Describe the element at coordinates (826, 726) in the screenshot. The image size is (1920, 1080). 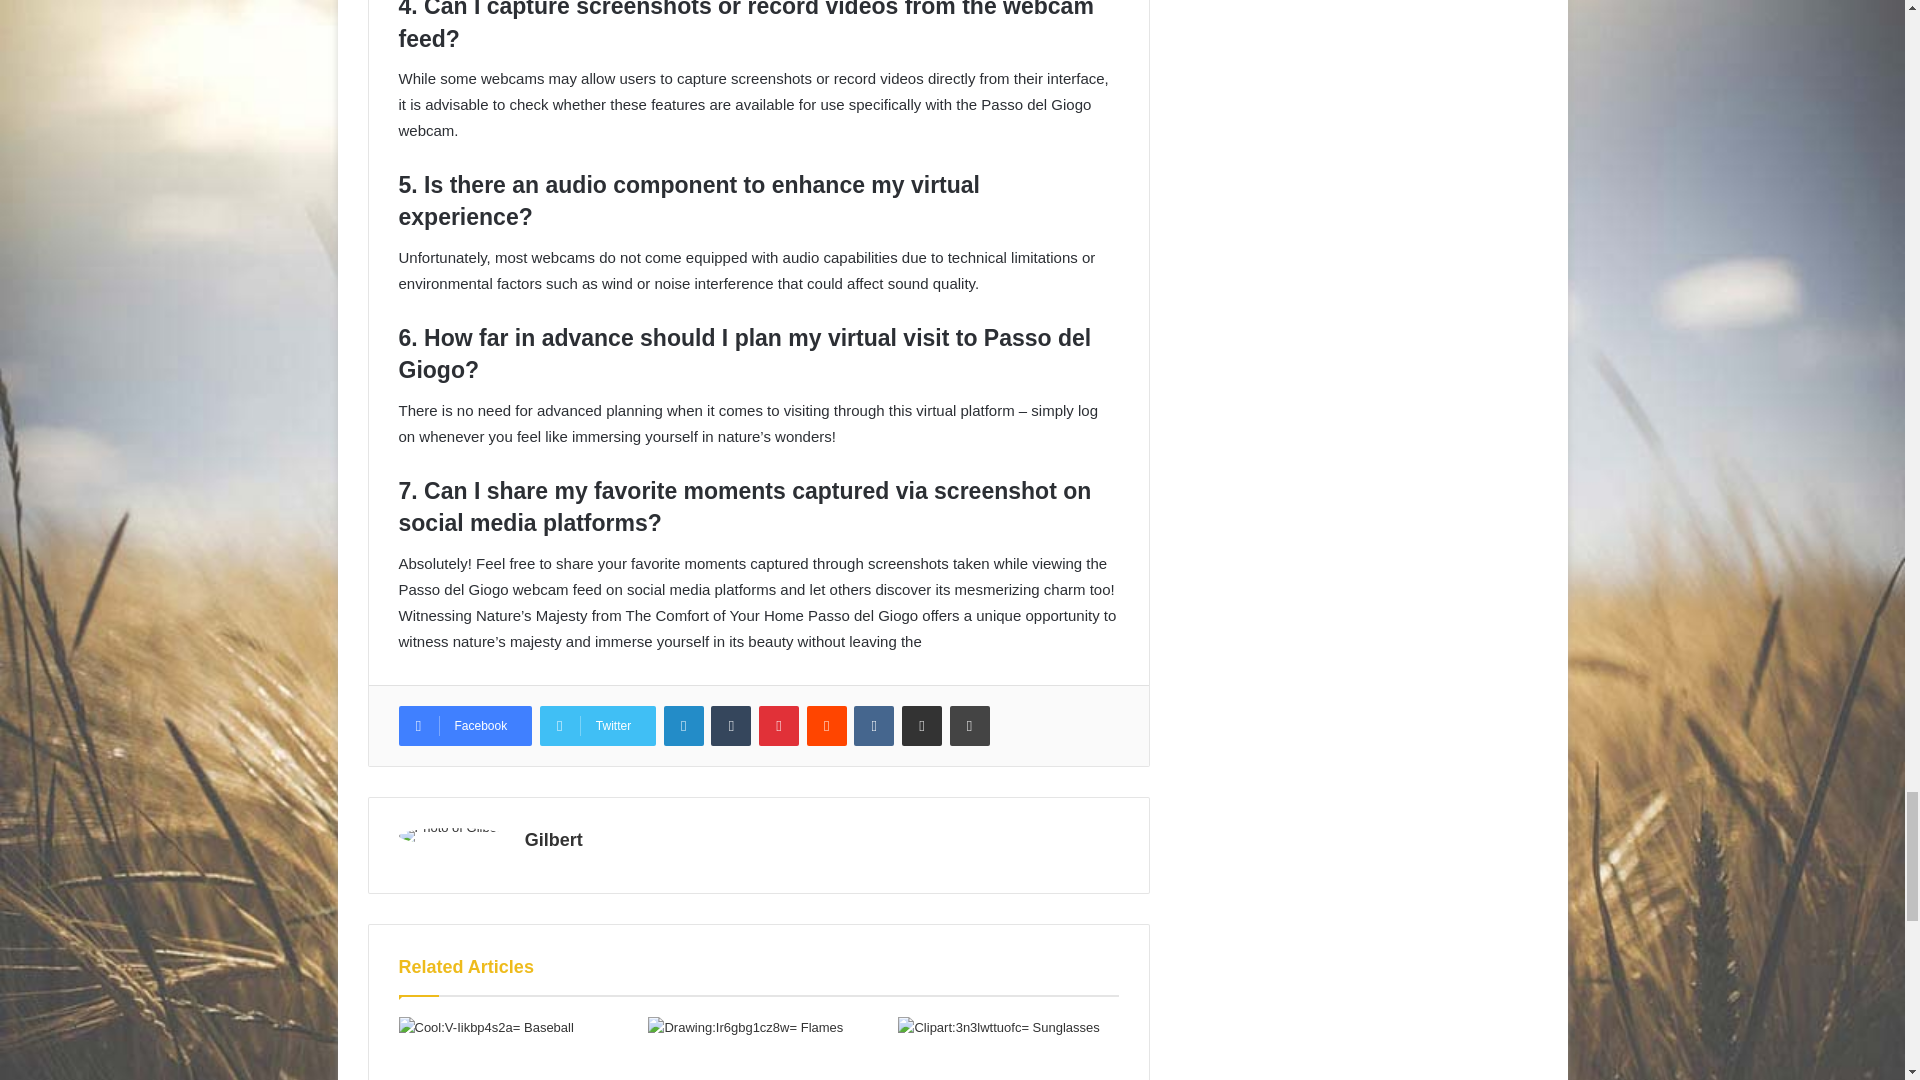
I see `Reddit` at that location.